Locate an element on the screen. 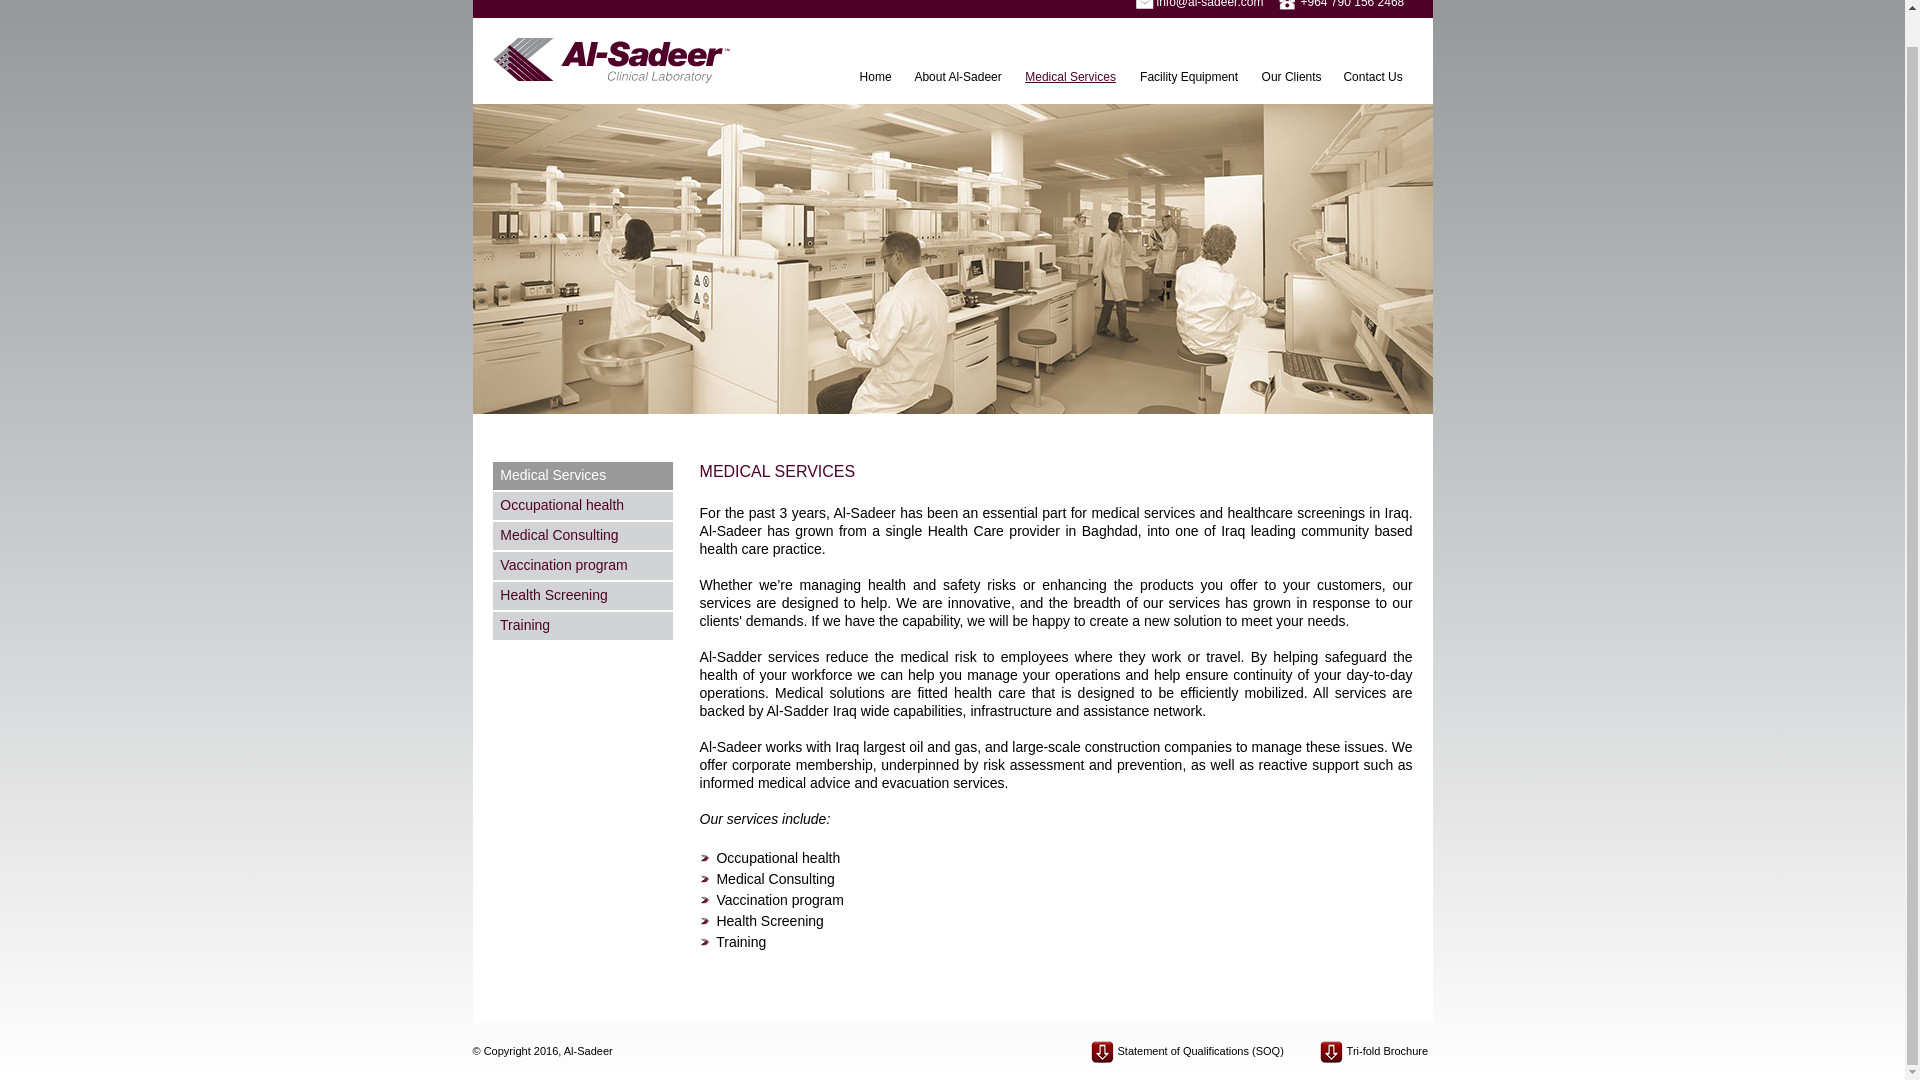 The image size is (1920, 1080). Facility Equipment is located at coordinates (1190, 76).